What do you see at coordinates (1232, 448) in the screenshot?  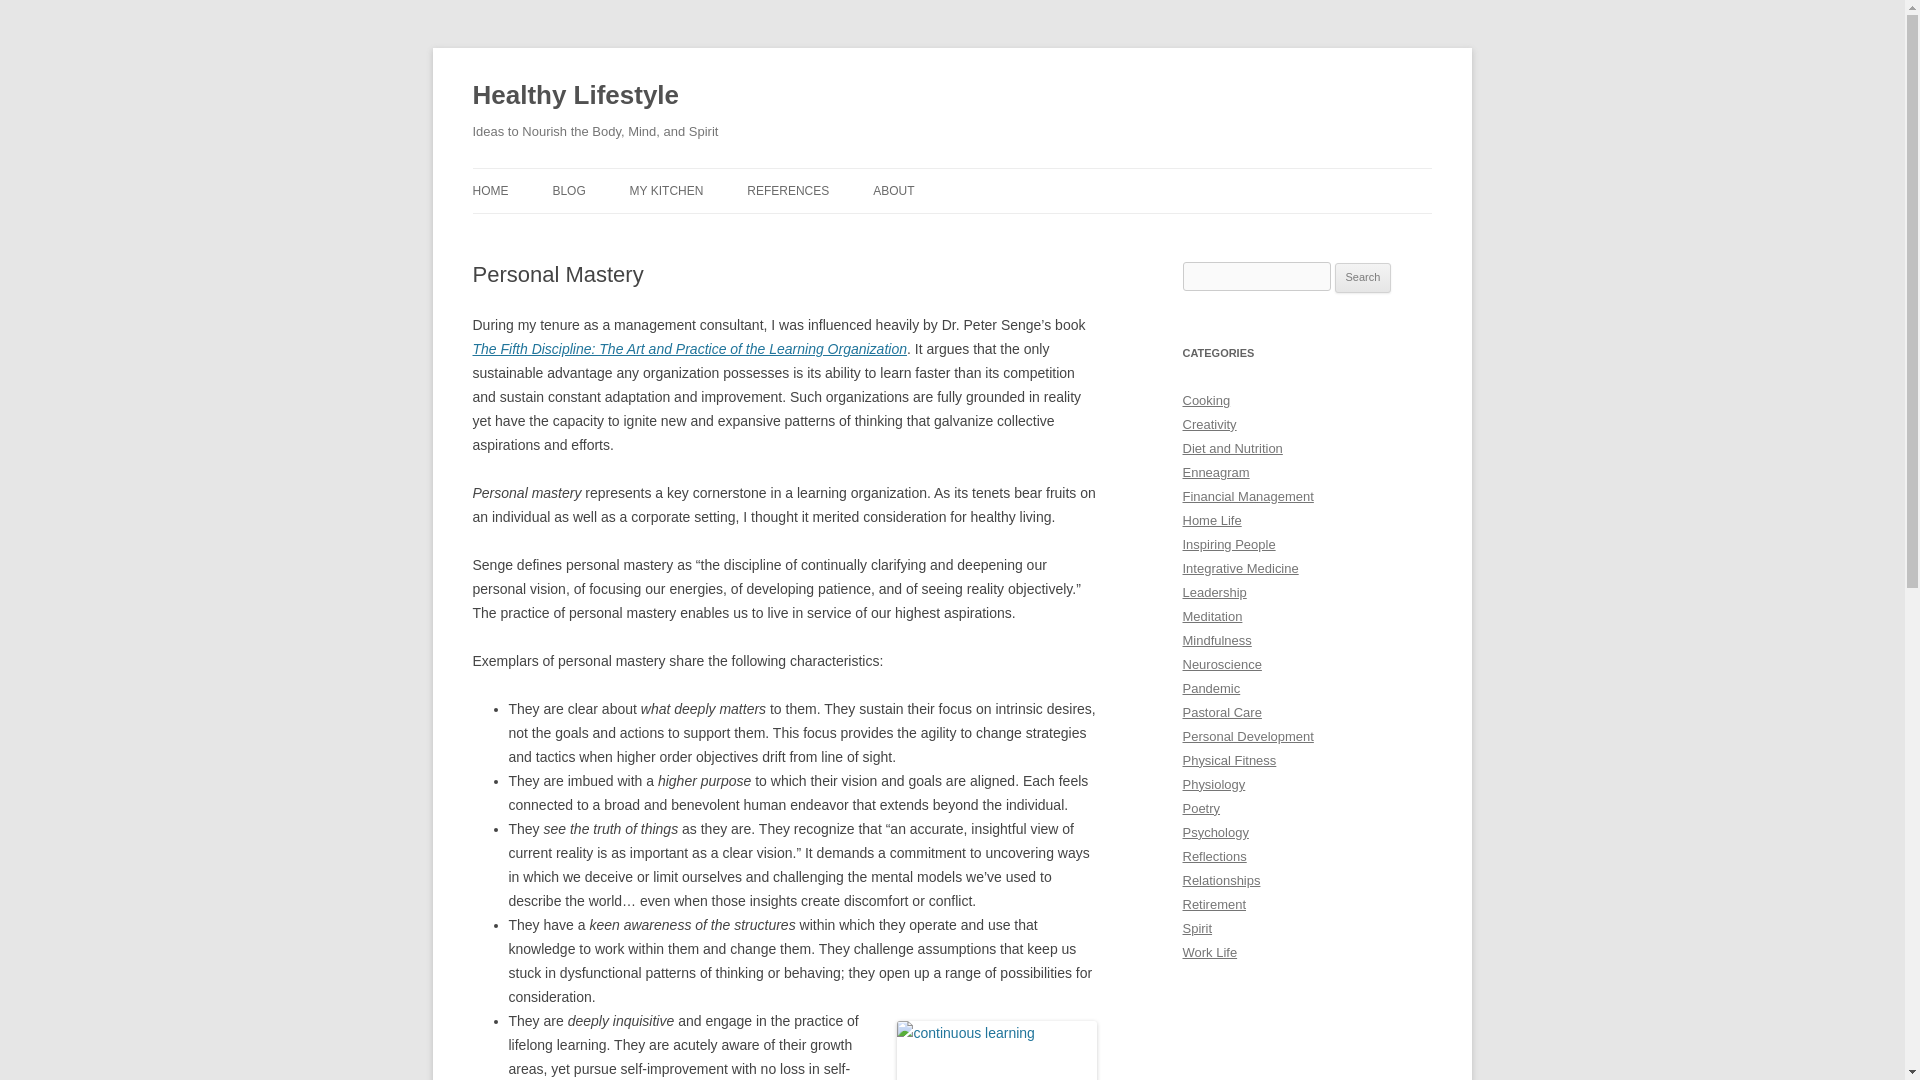 I see `Diet and Nutrition` at bounding box center [1232, 448].